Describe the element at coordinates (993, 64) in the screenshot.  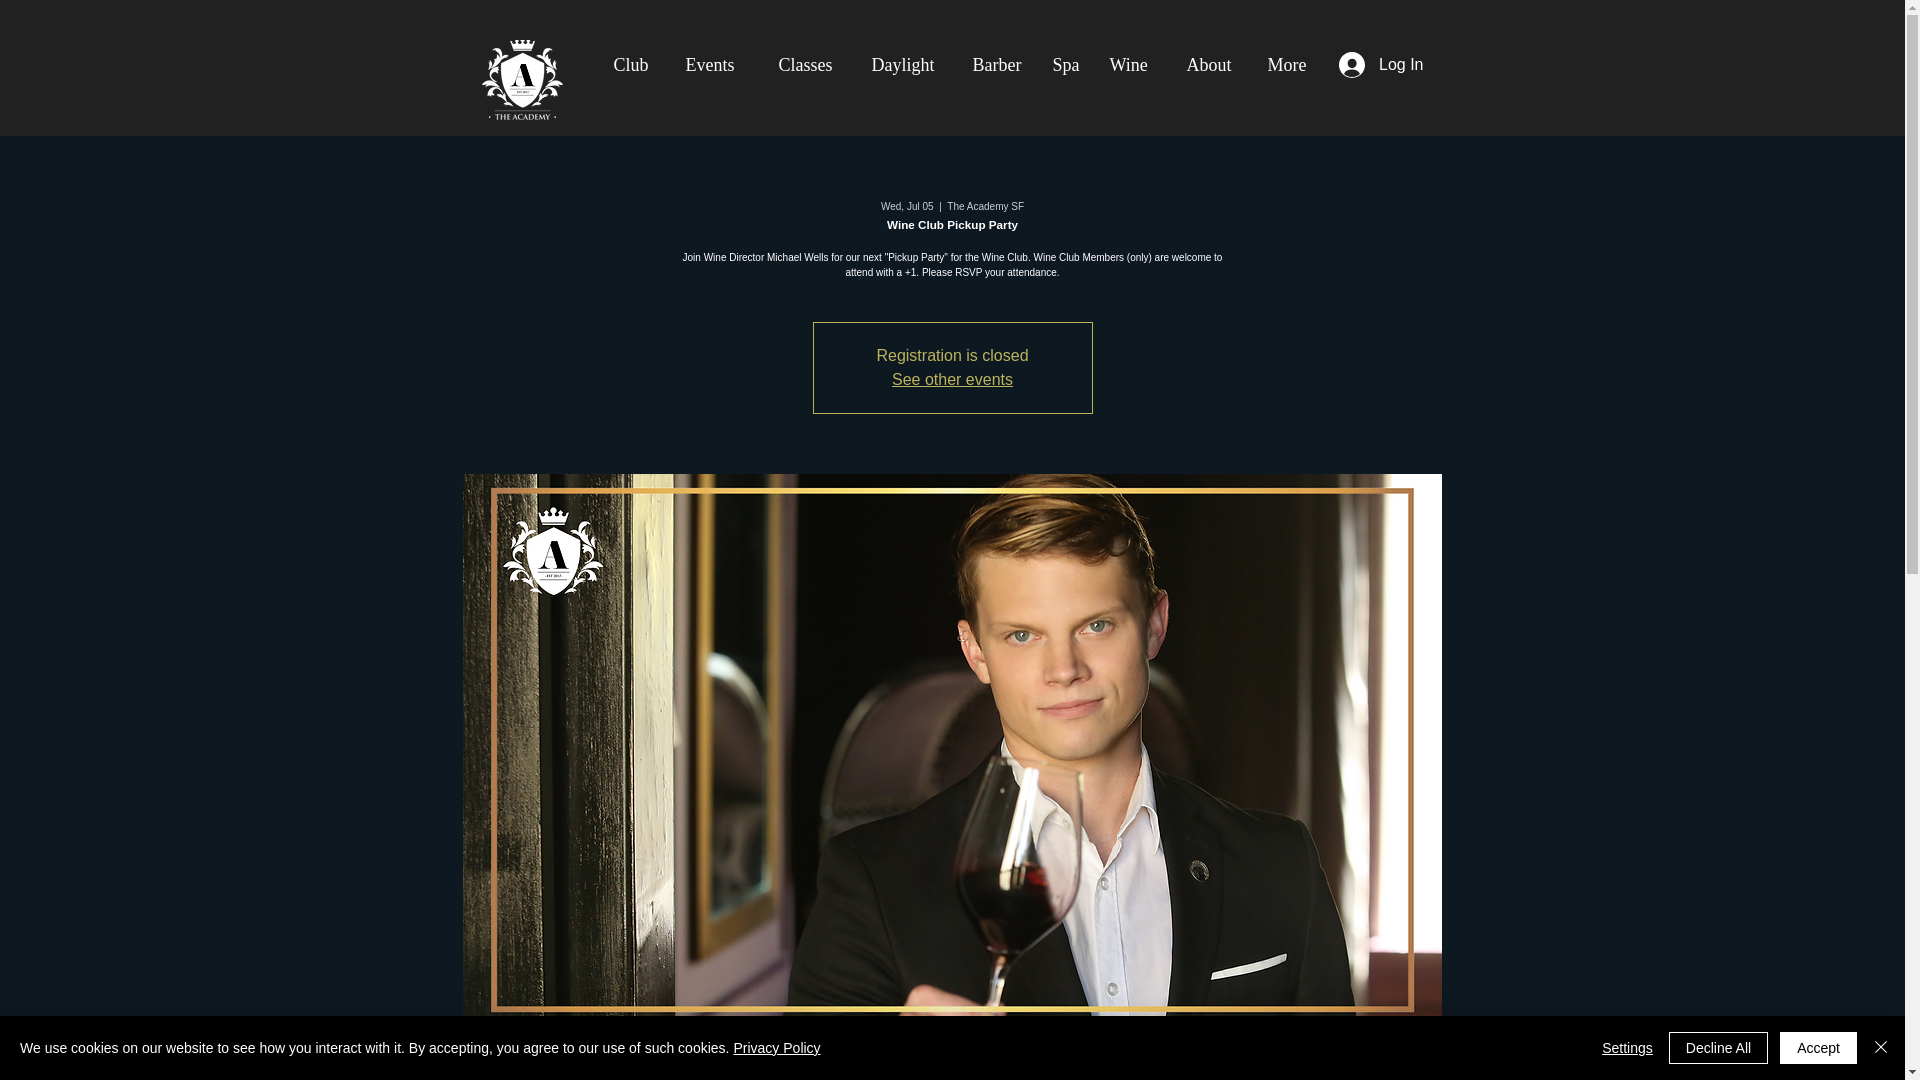
I see `Barber` at that location.